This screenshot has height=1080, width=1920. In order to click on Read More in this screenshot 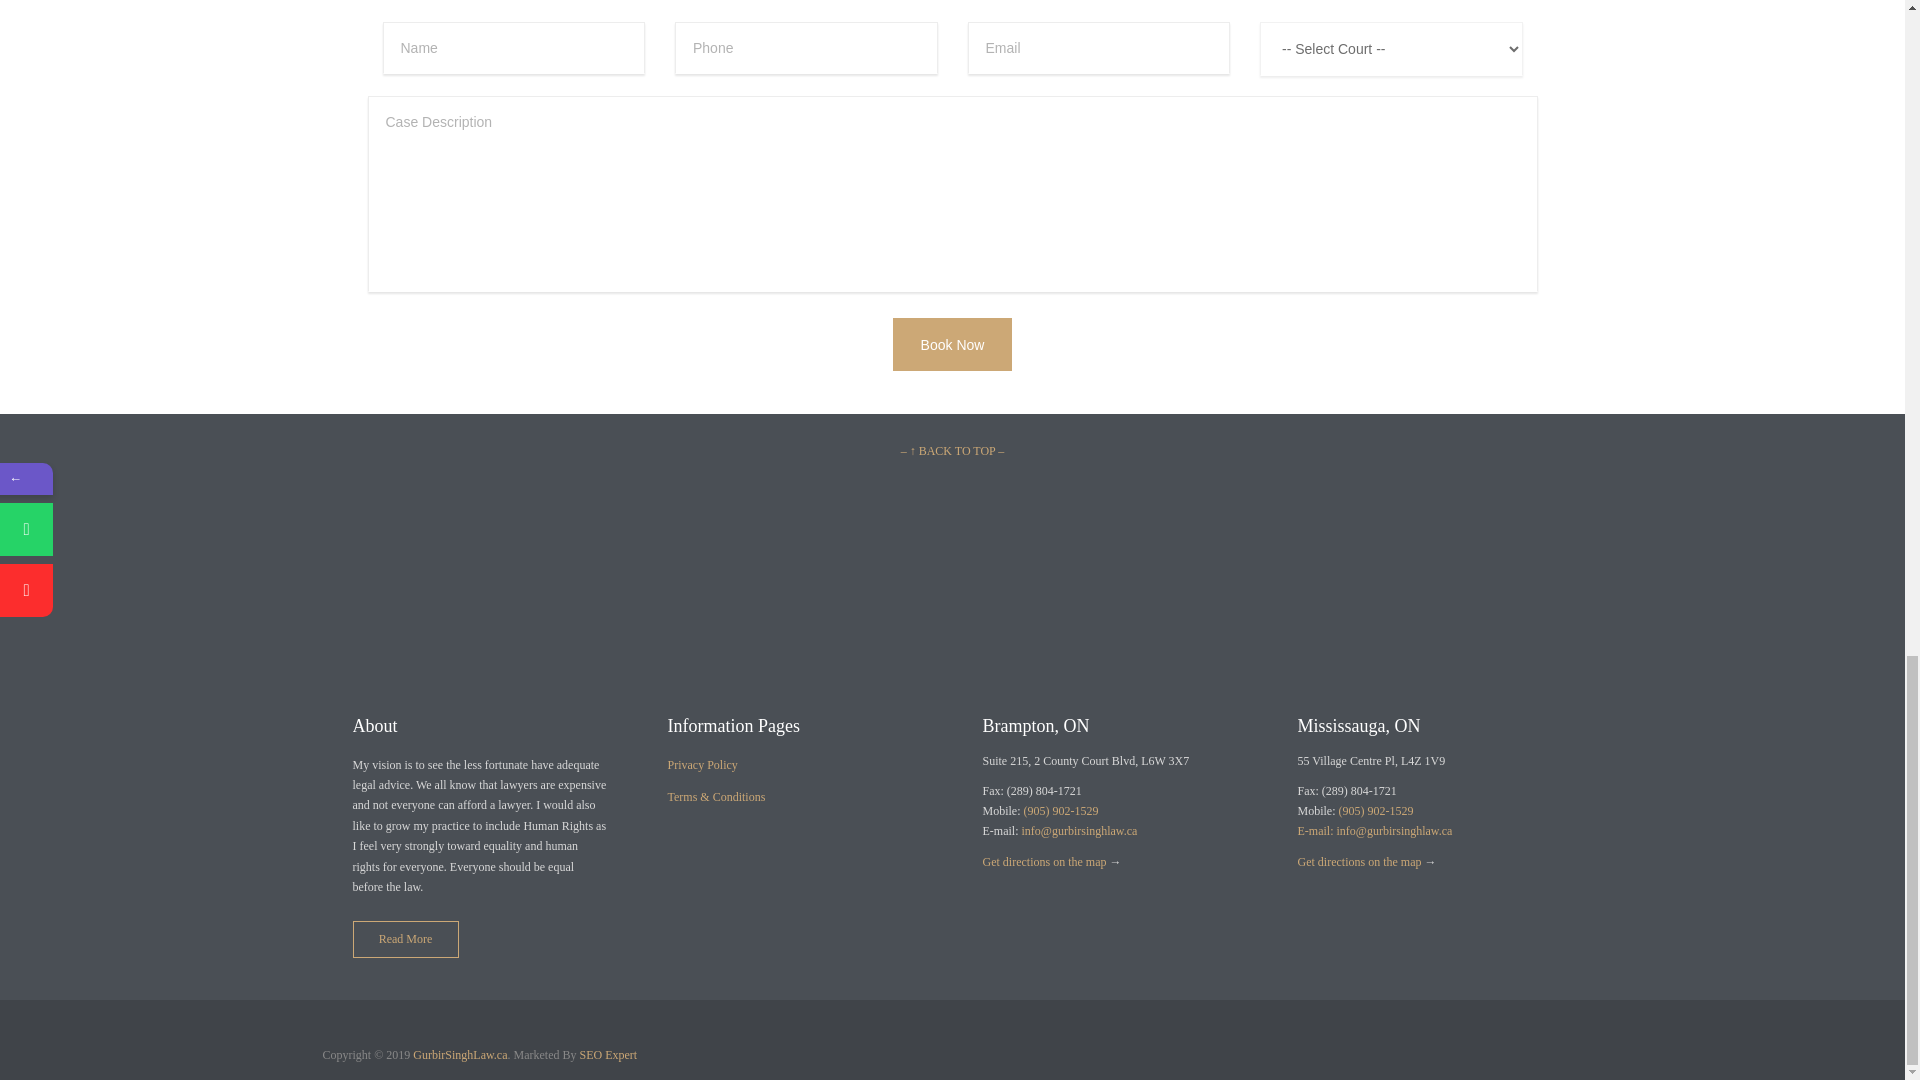, I will do `click(404, 938)`.